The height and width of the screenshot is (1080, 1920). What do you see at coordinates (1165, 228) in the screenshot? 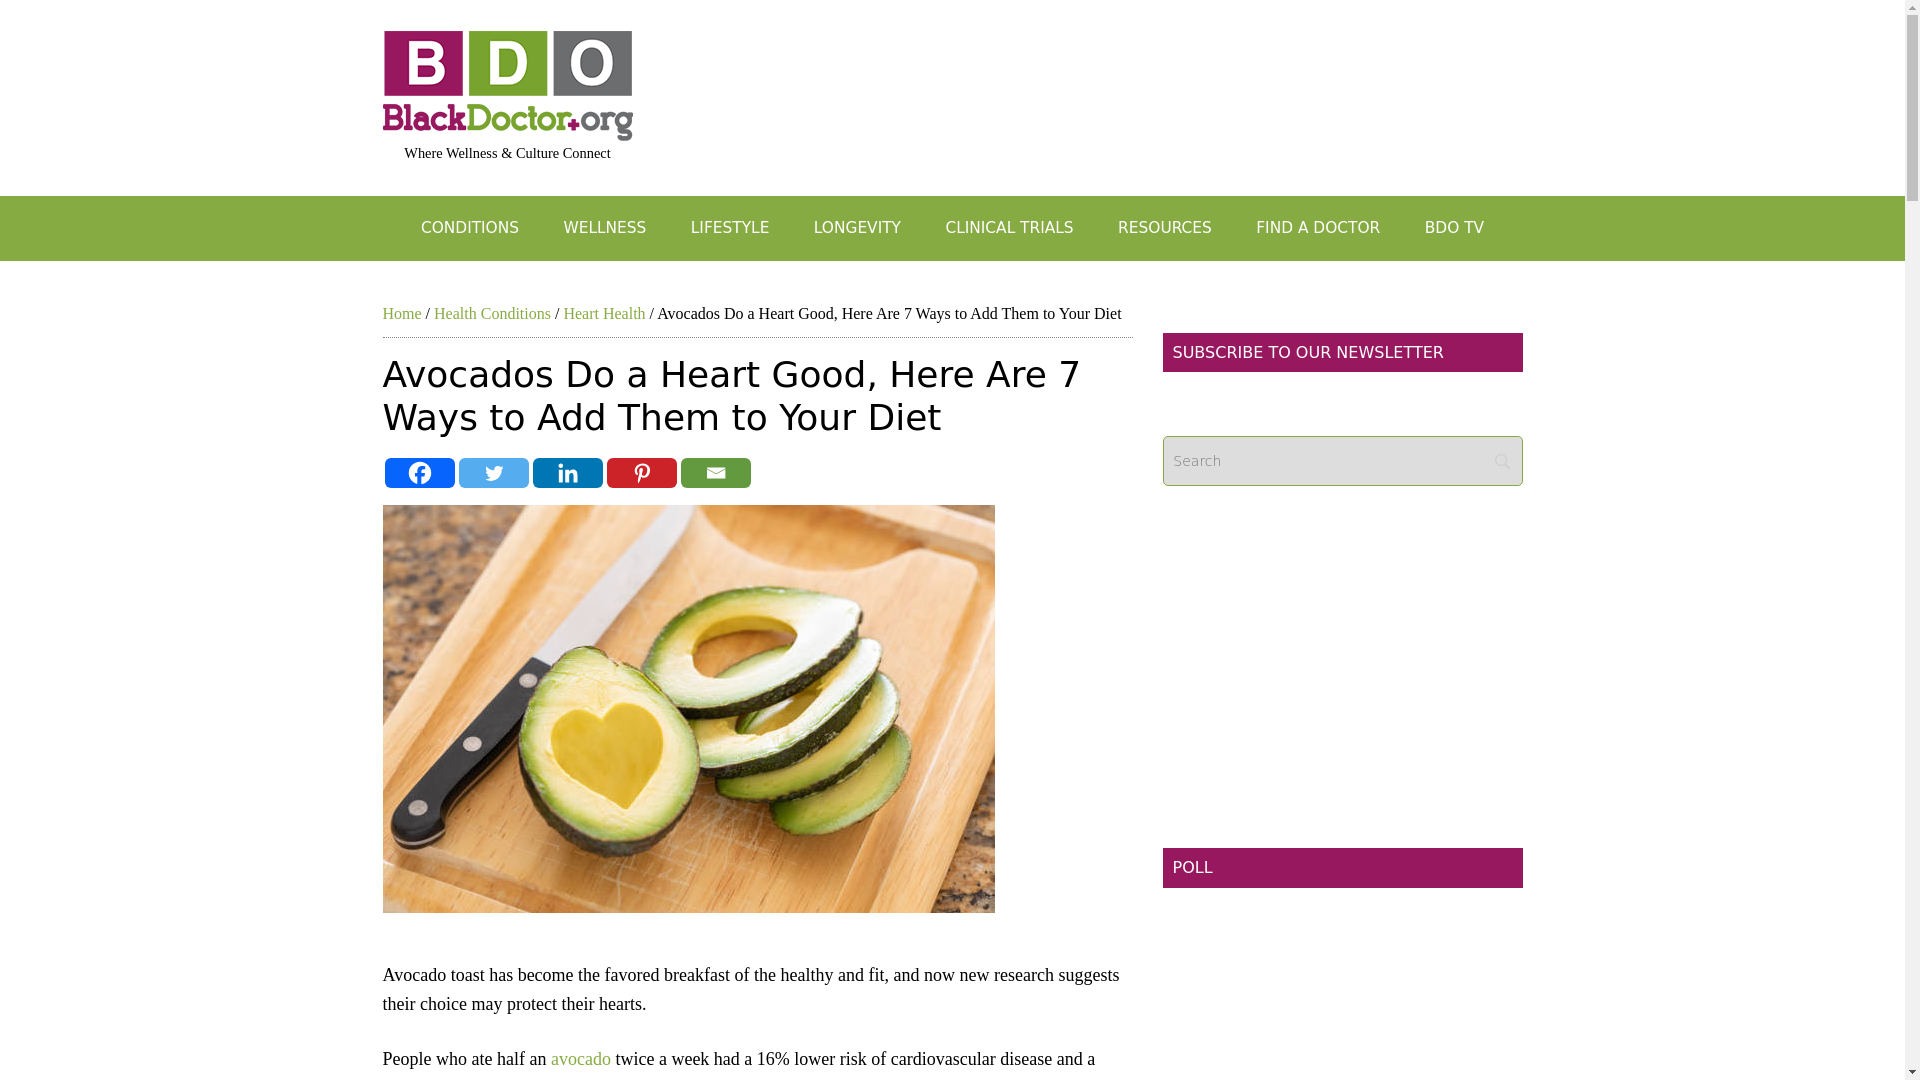
I see `RESOURCES` at bounding box center [1165, 228].